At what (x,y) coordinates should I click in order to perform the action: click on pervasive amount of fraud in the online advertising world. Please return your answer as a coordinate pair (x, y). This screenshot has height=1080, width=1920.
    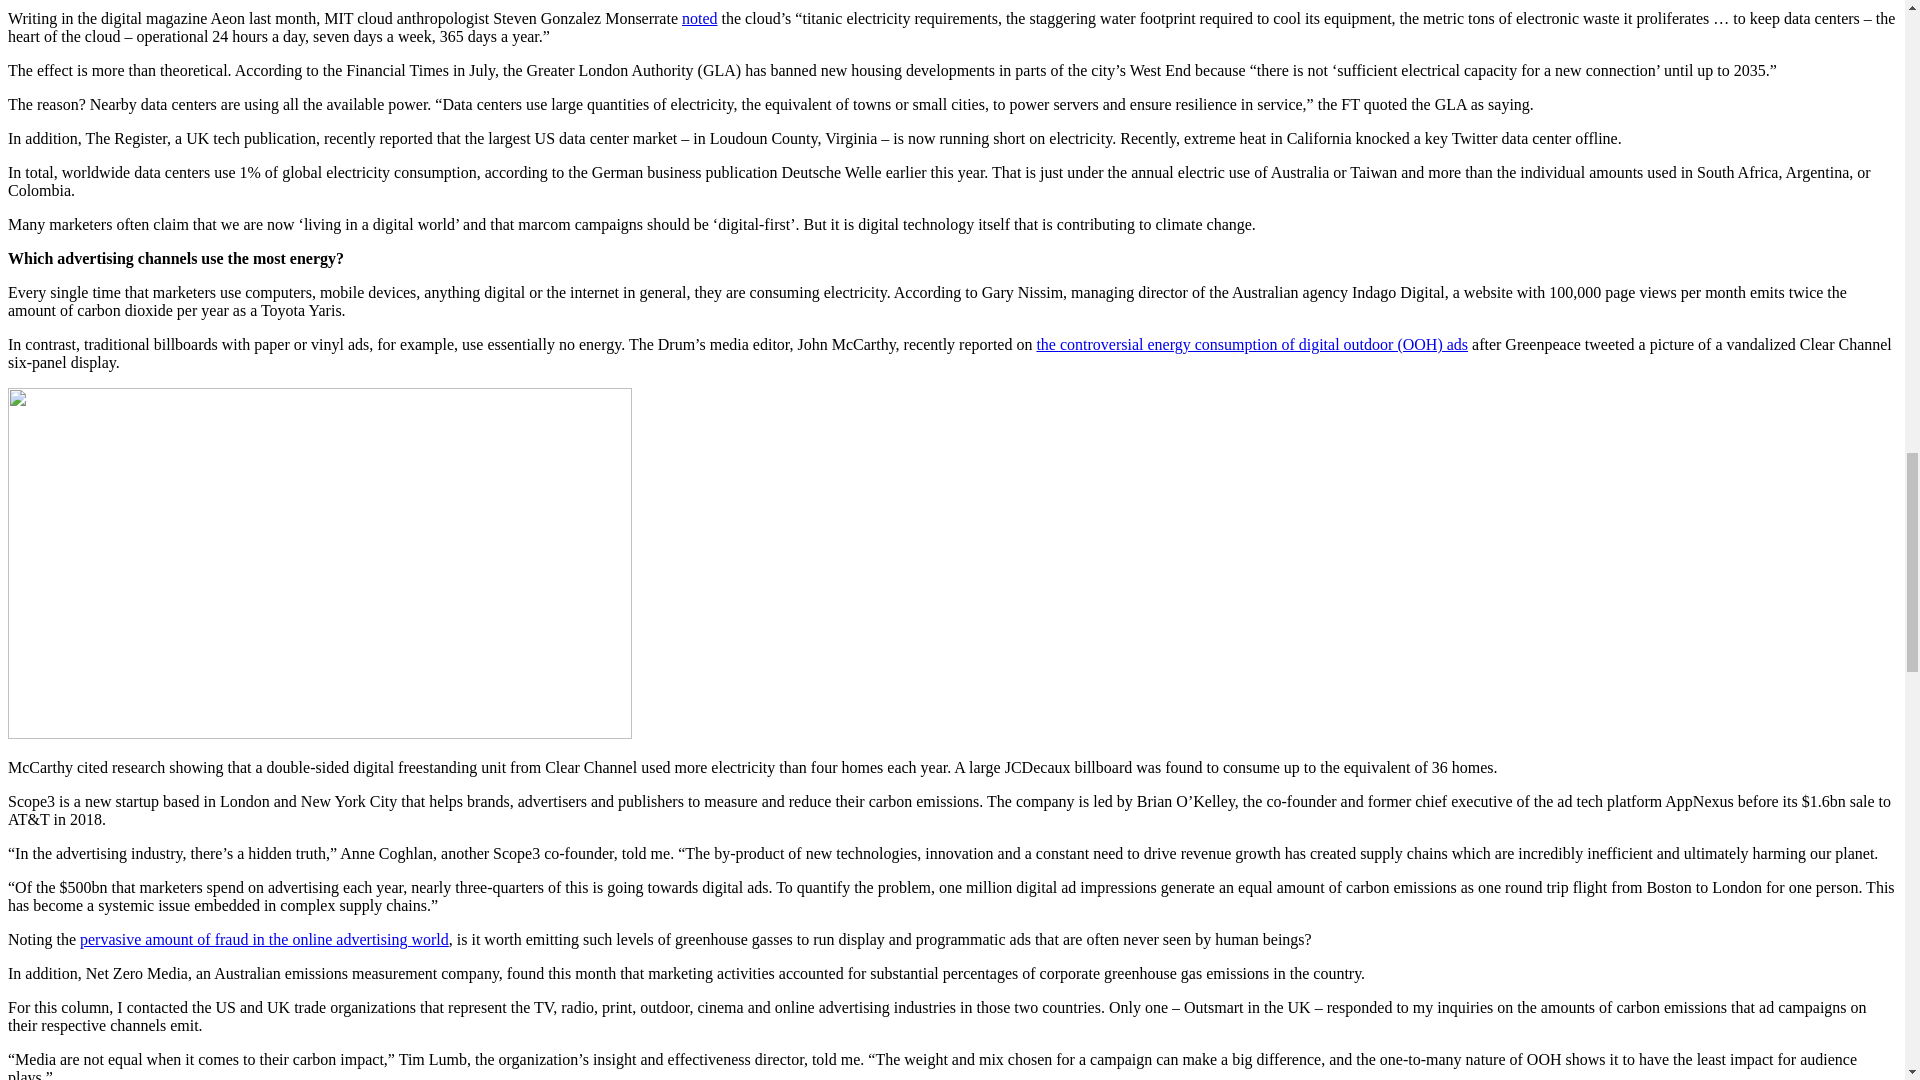
    Looking at the image, I should click on (264, 939).